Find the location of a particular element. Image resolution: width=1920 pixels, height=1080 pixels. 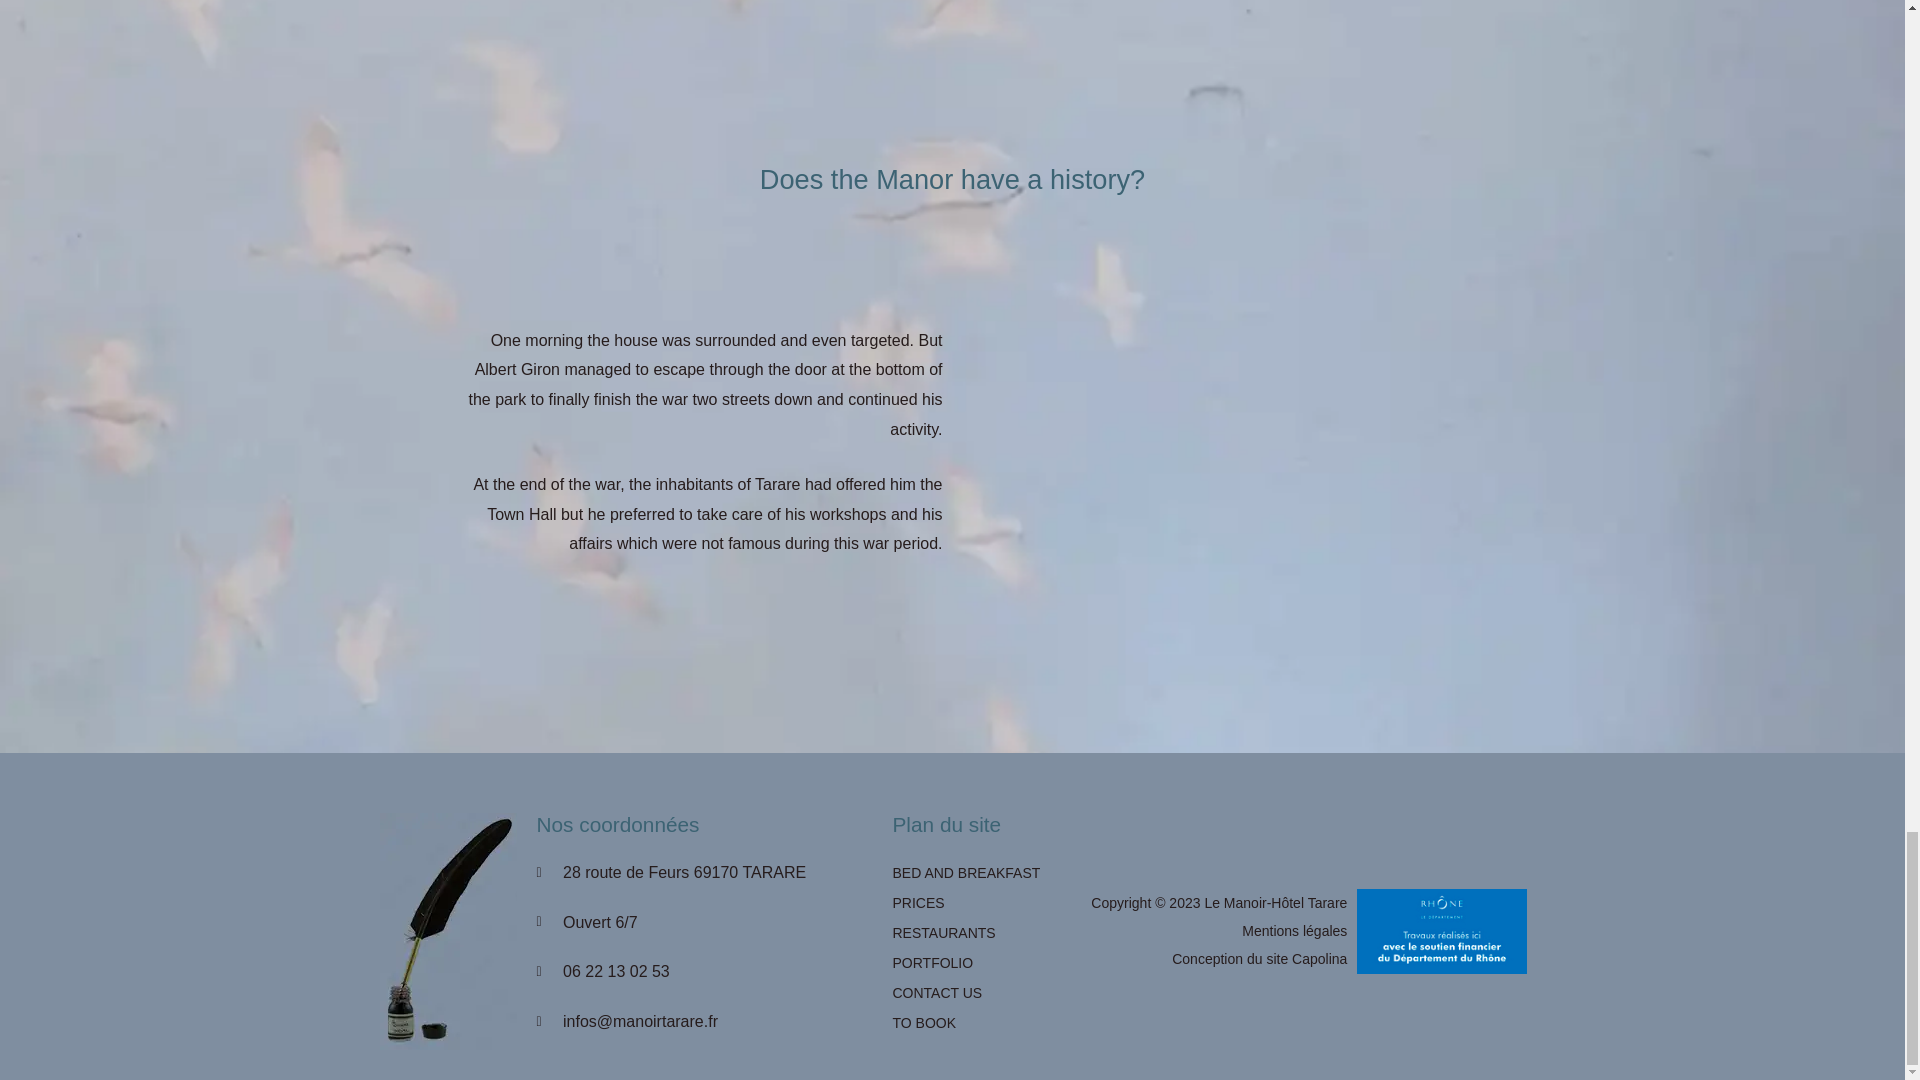

BED AND BREAKFAST is located at coordinates (970, 872).